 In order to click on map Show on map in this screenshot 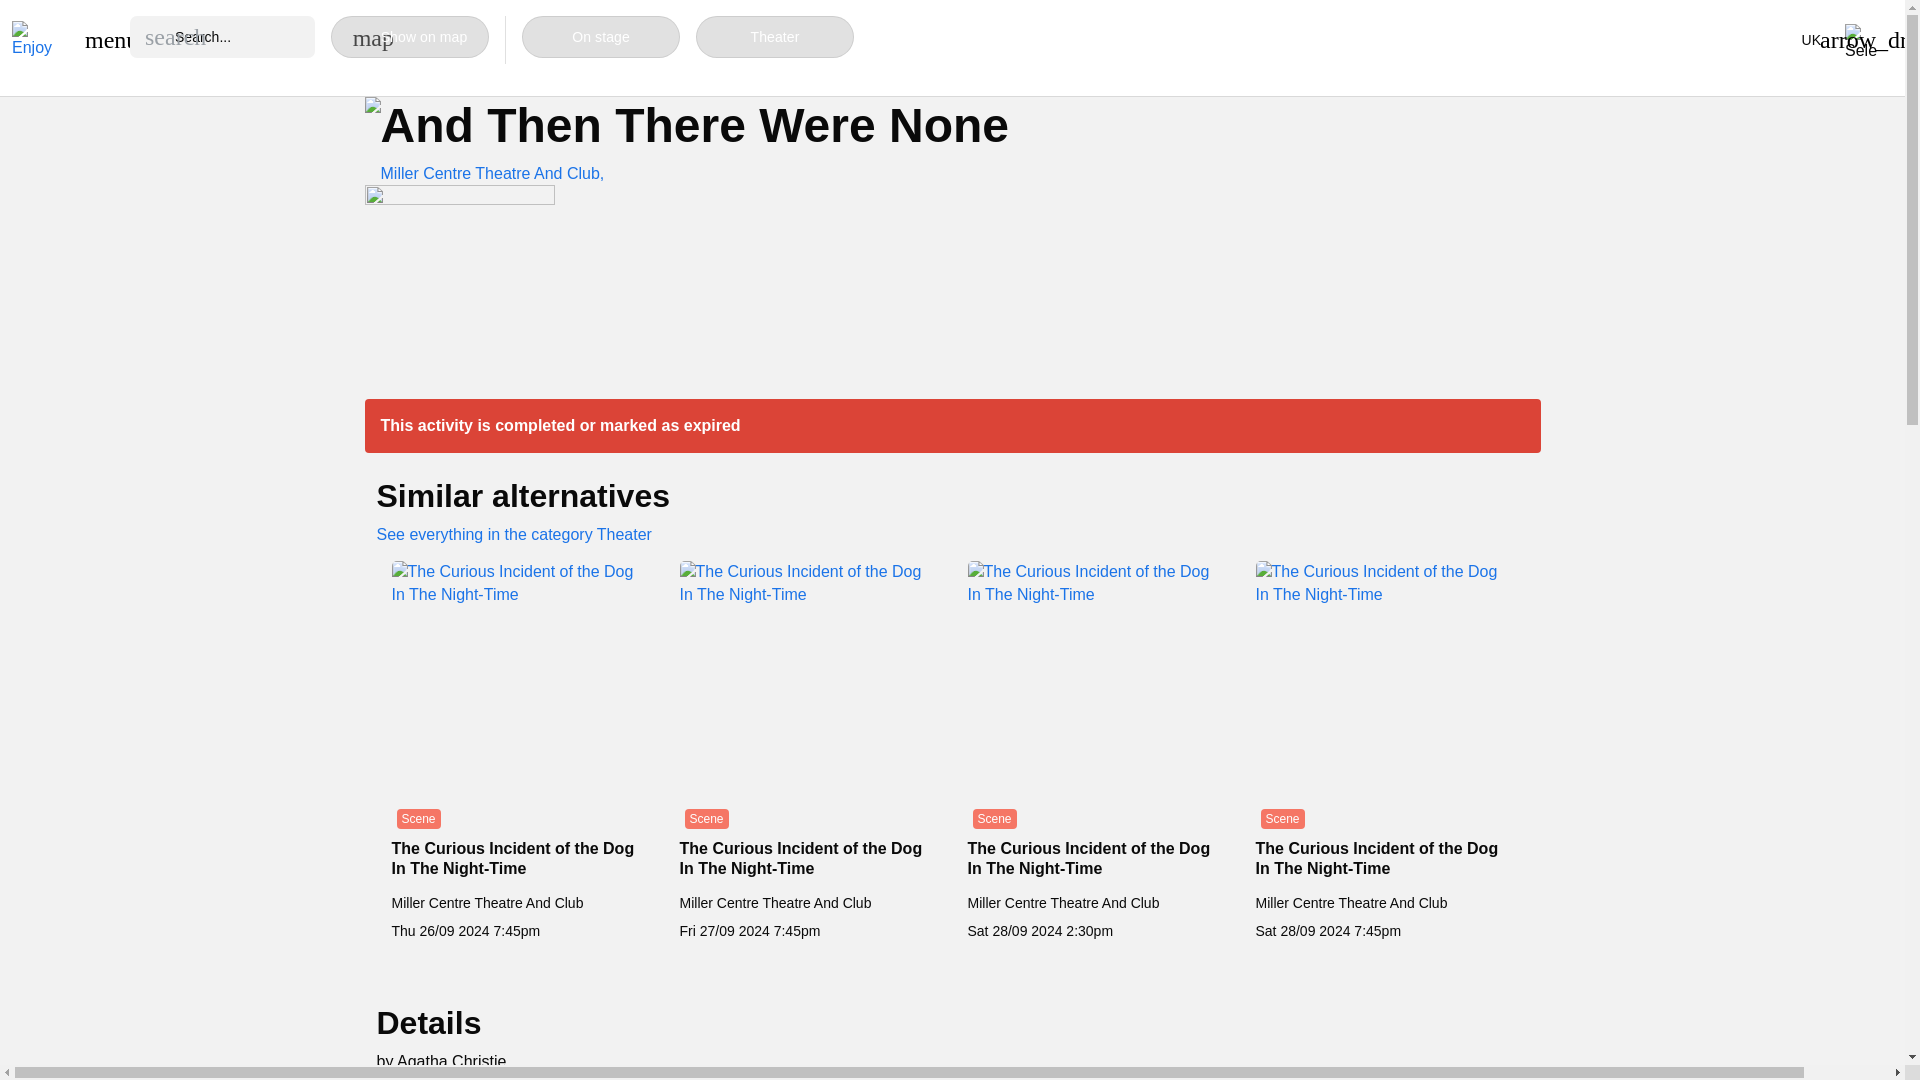, I will do `click(410, 37)`.